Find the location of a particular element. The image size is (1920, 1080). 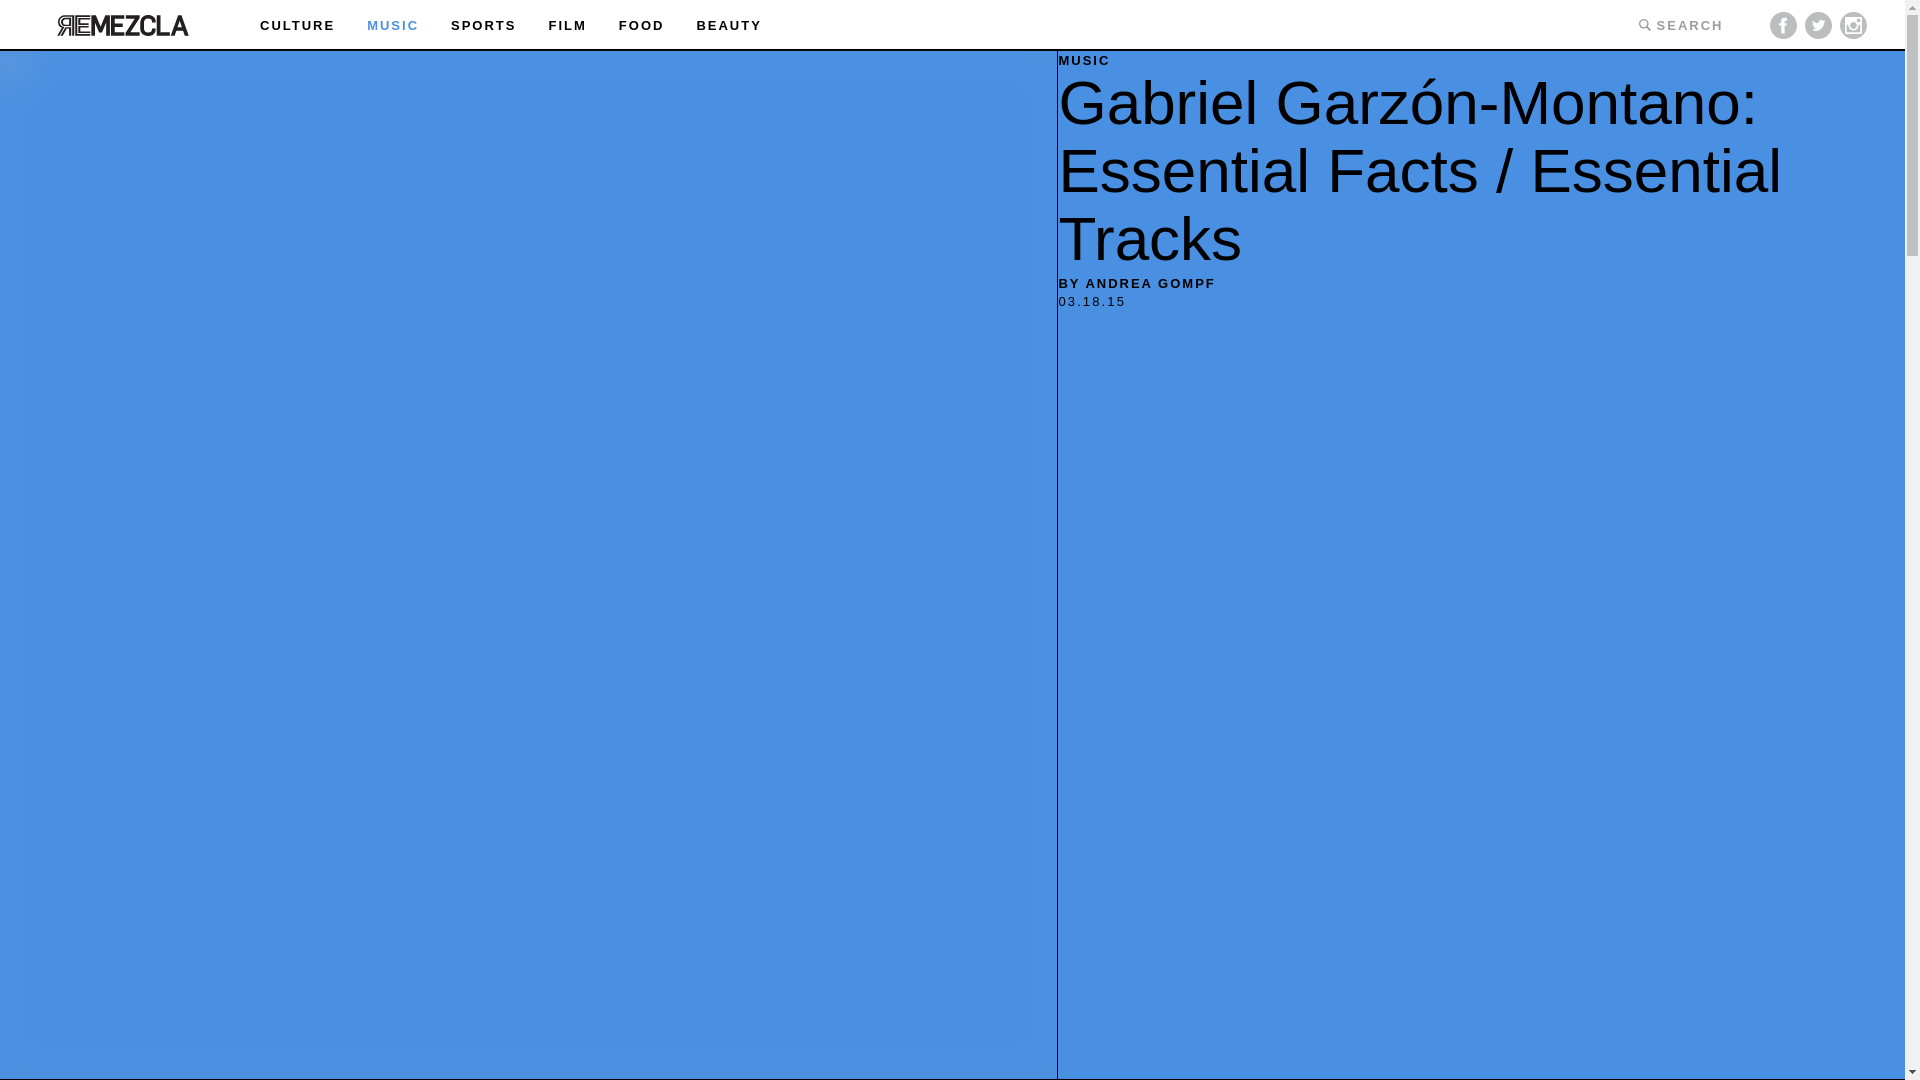

FOOD is located at coordinates (641, 26).